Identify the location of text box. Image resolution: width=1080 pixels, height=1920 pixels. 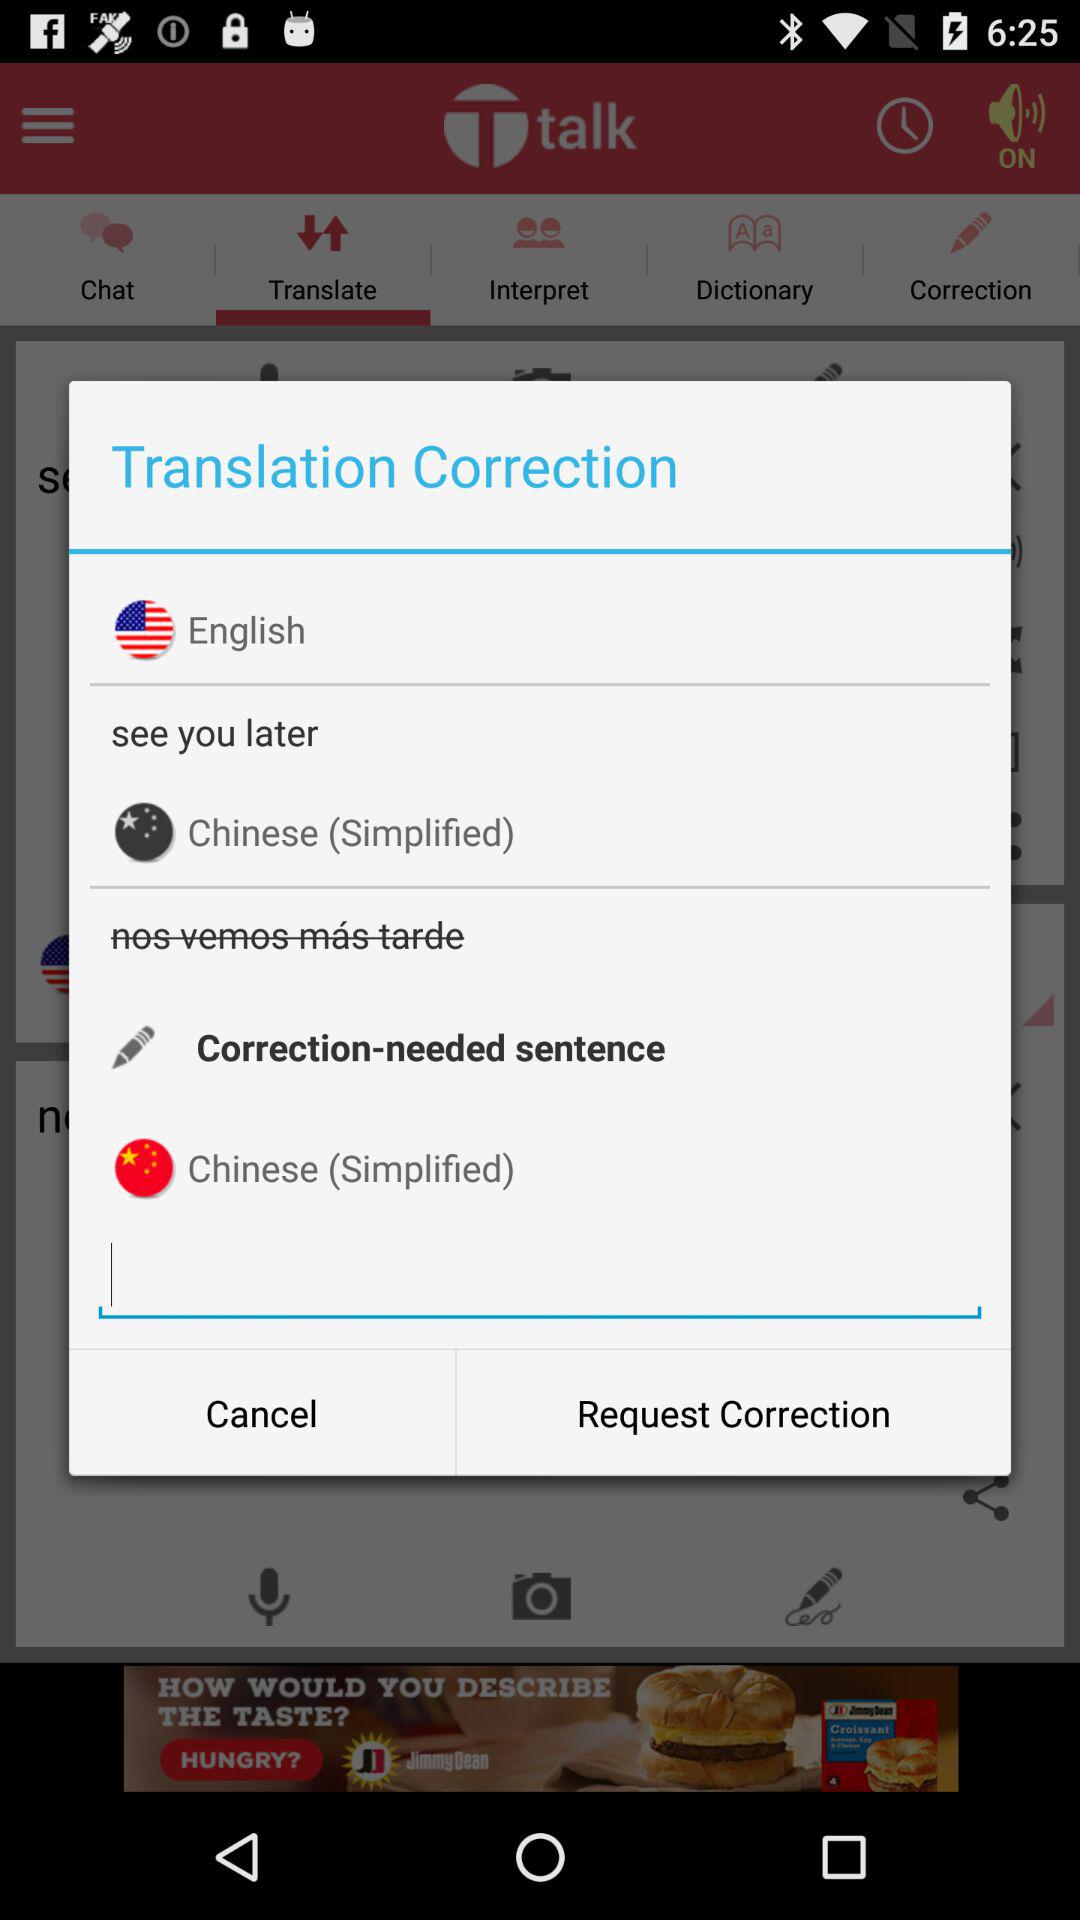
(540, 1274).